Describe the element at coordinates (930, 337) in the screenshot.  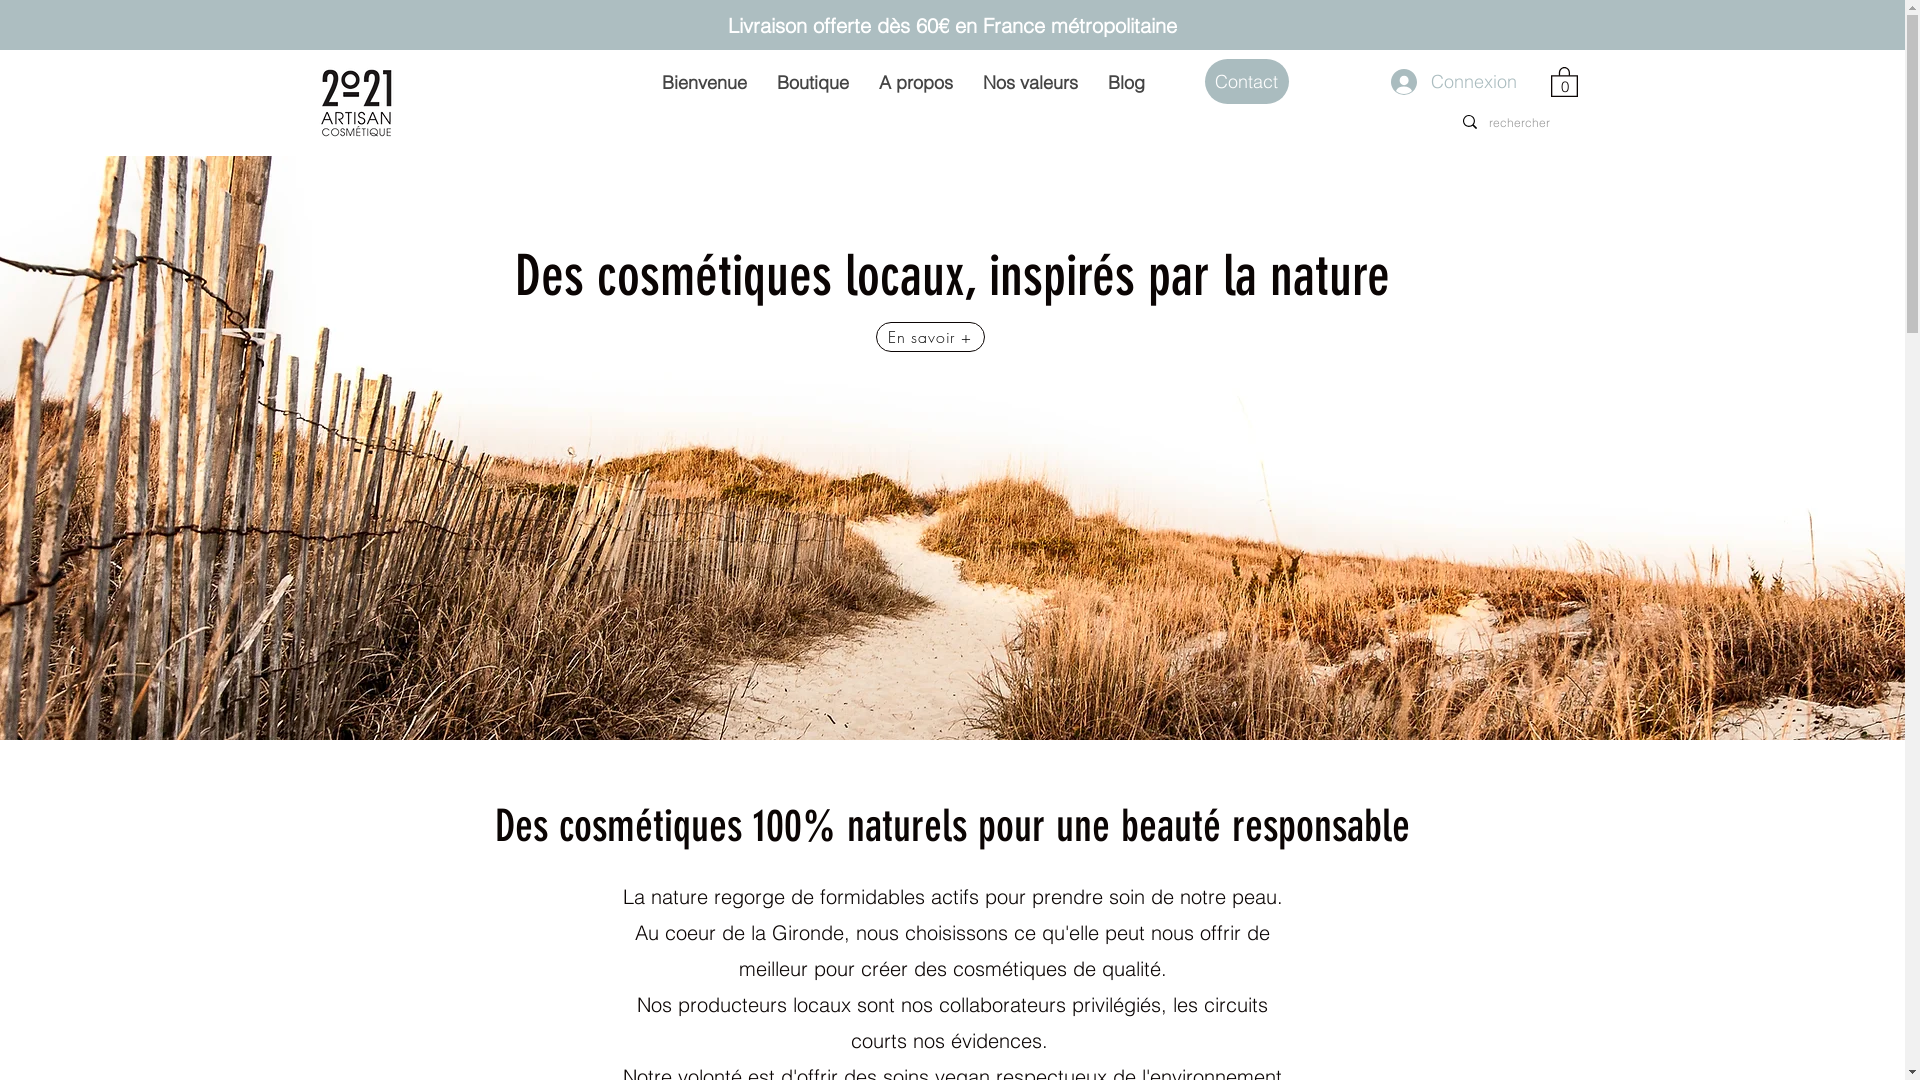
I see `En savoir +` at that location.